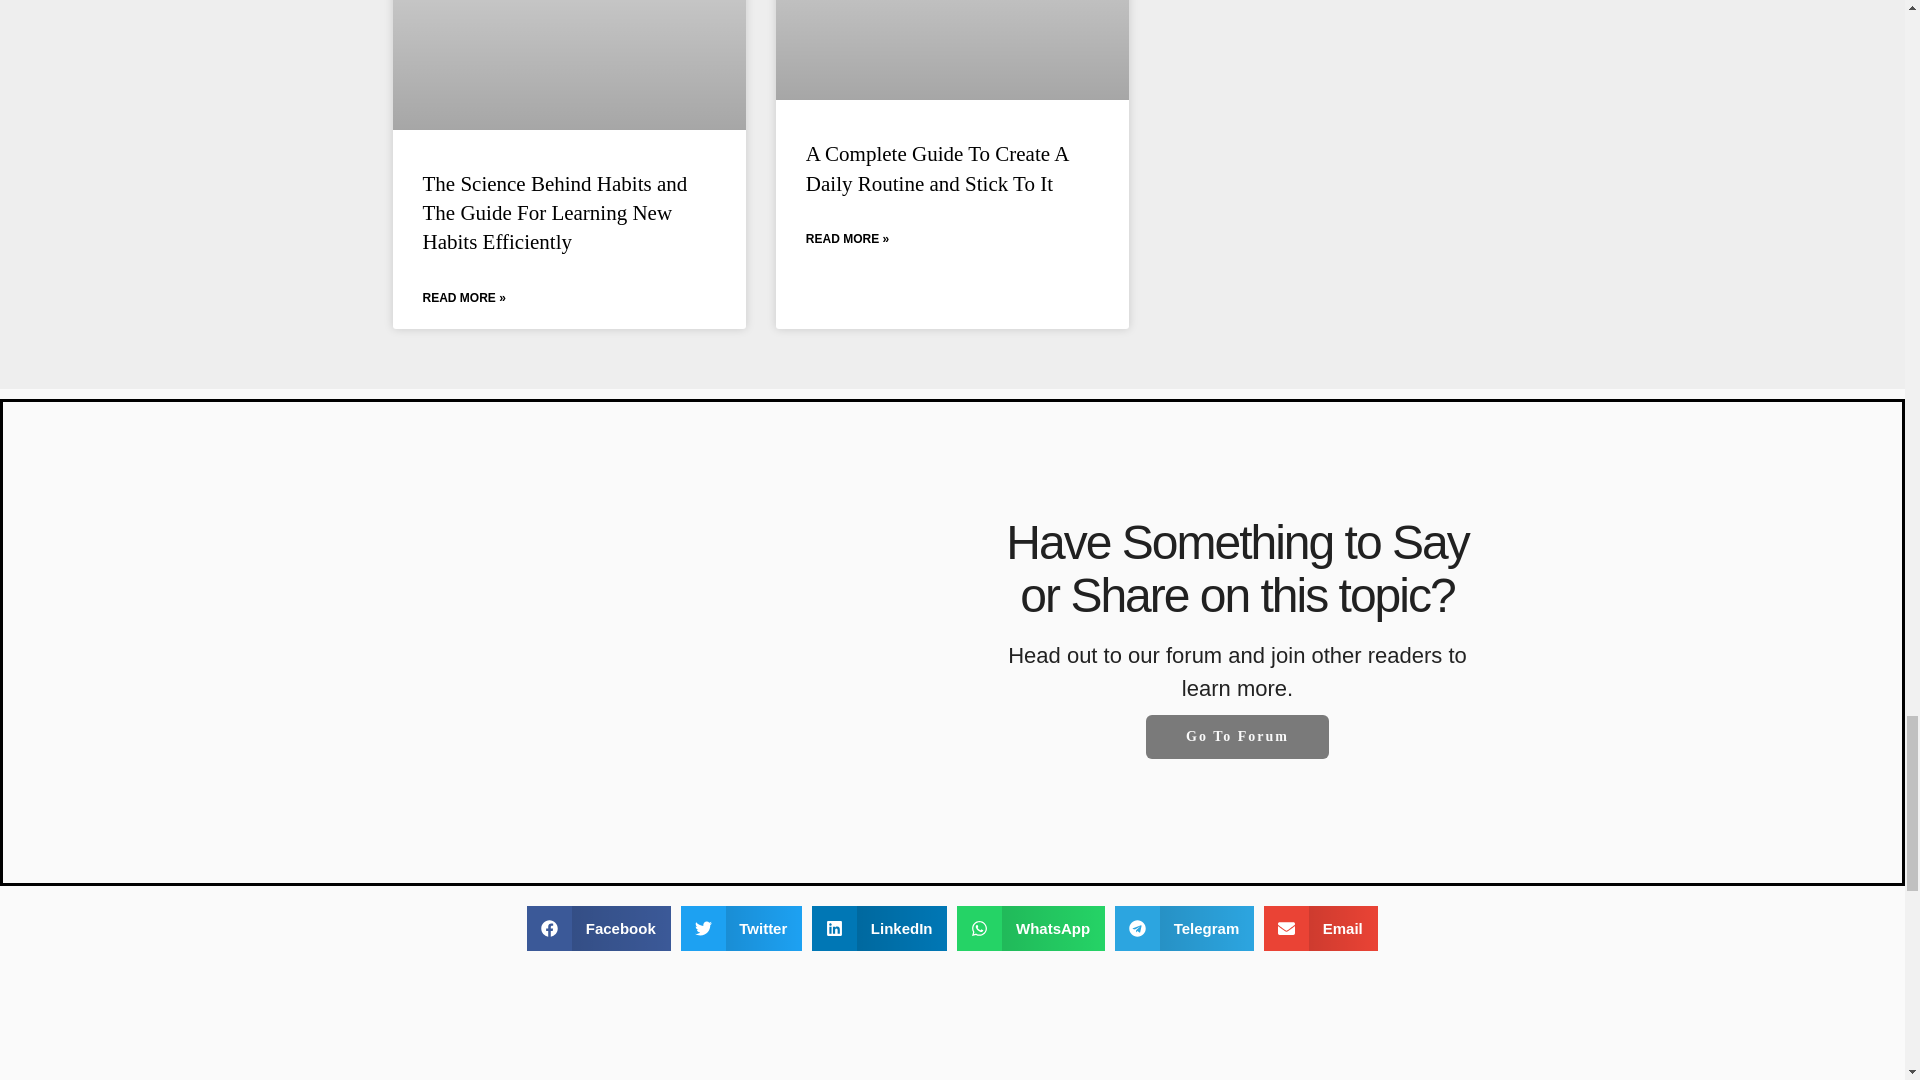  What do you see at coordinates (1237, 736) in the screenshot?
I see `Go To Forum` at bounding box center [1237, 736].